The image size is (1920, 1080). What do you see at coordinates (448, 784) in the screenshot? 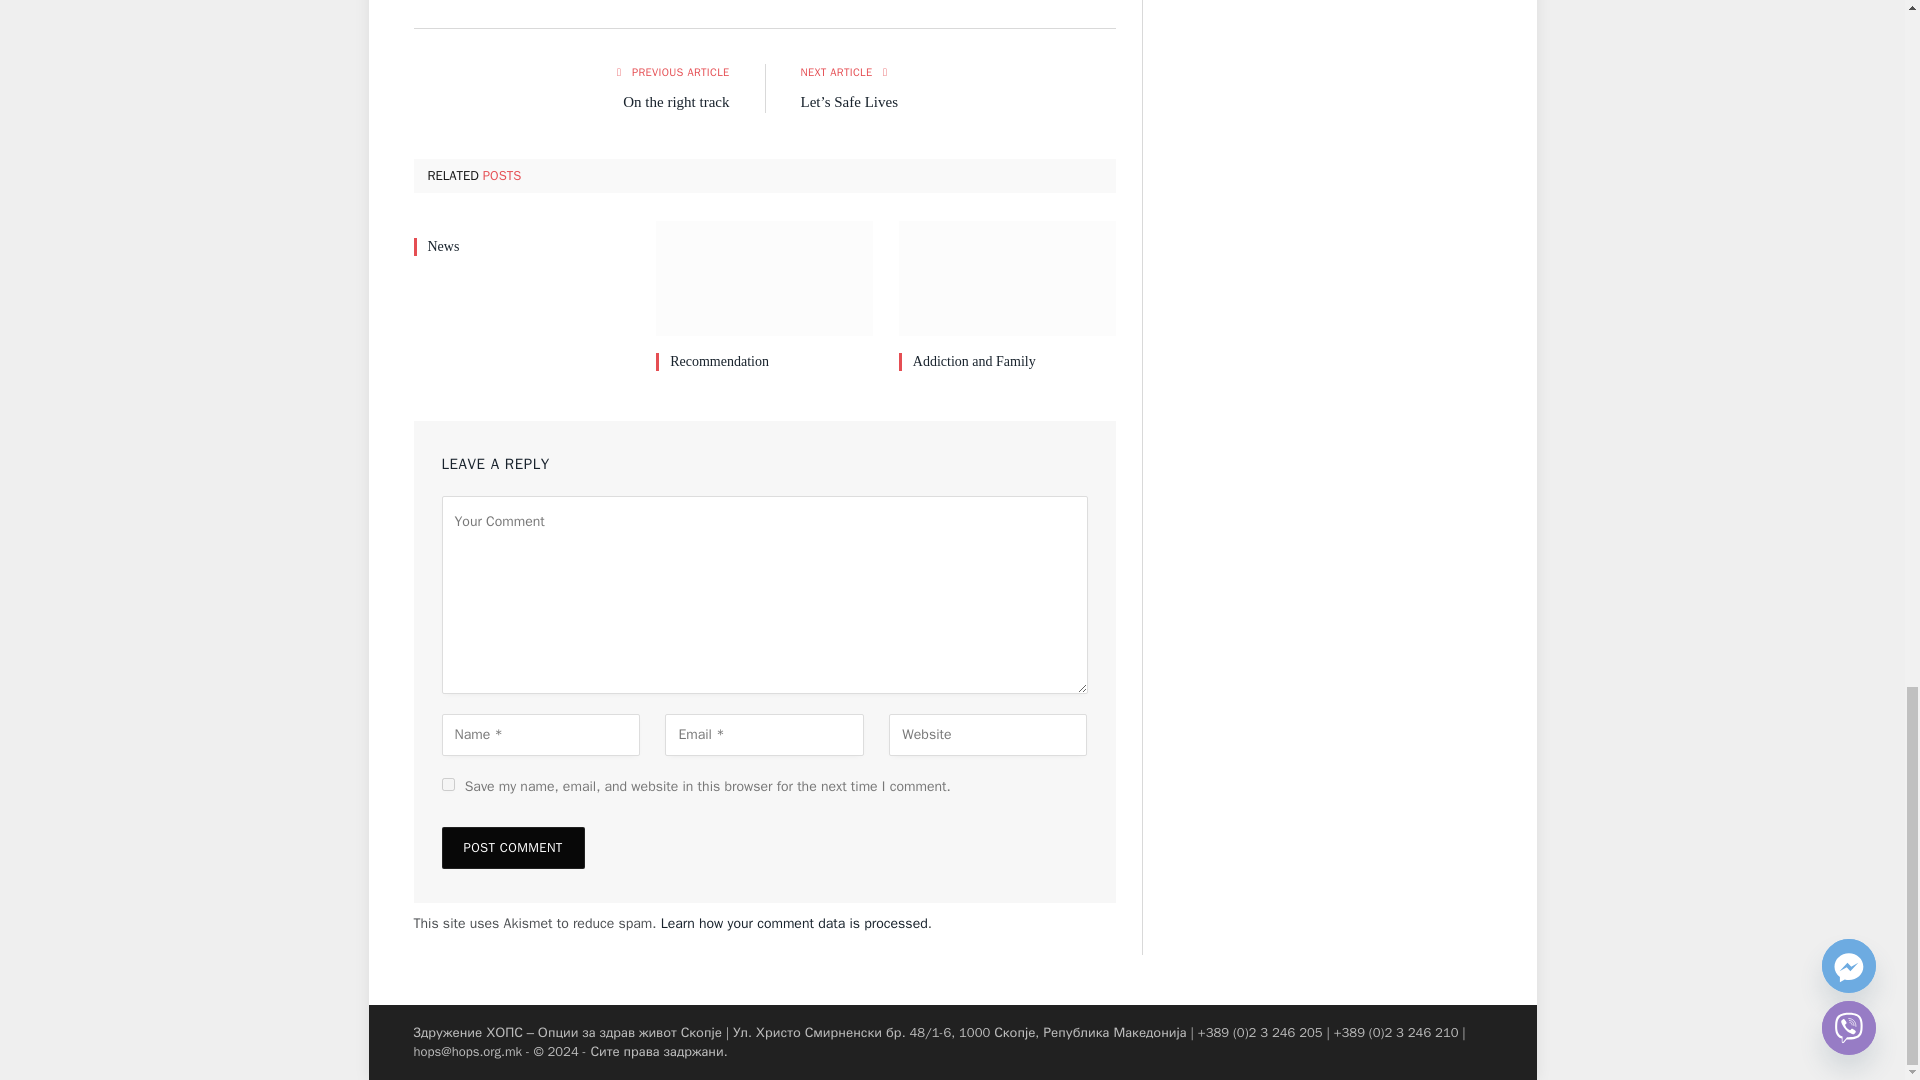
I see `yes` at bounding box center [448, 784].